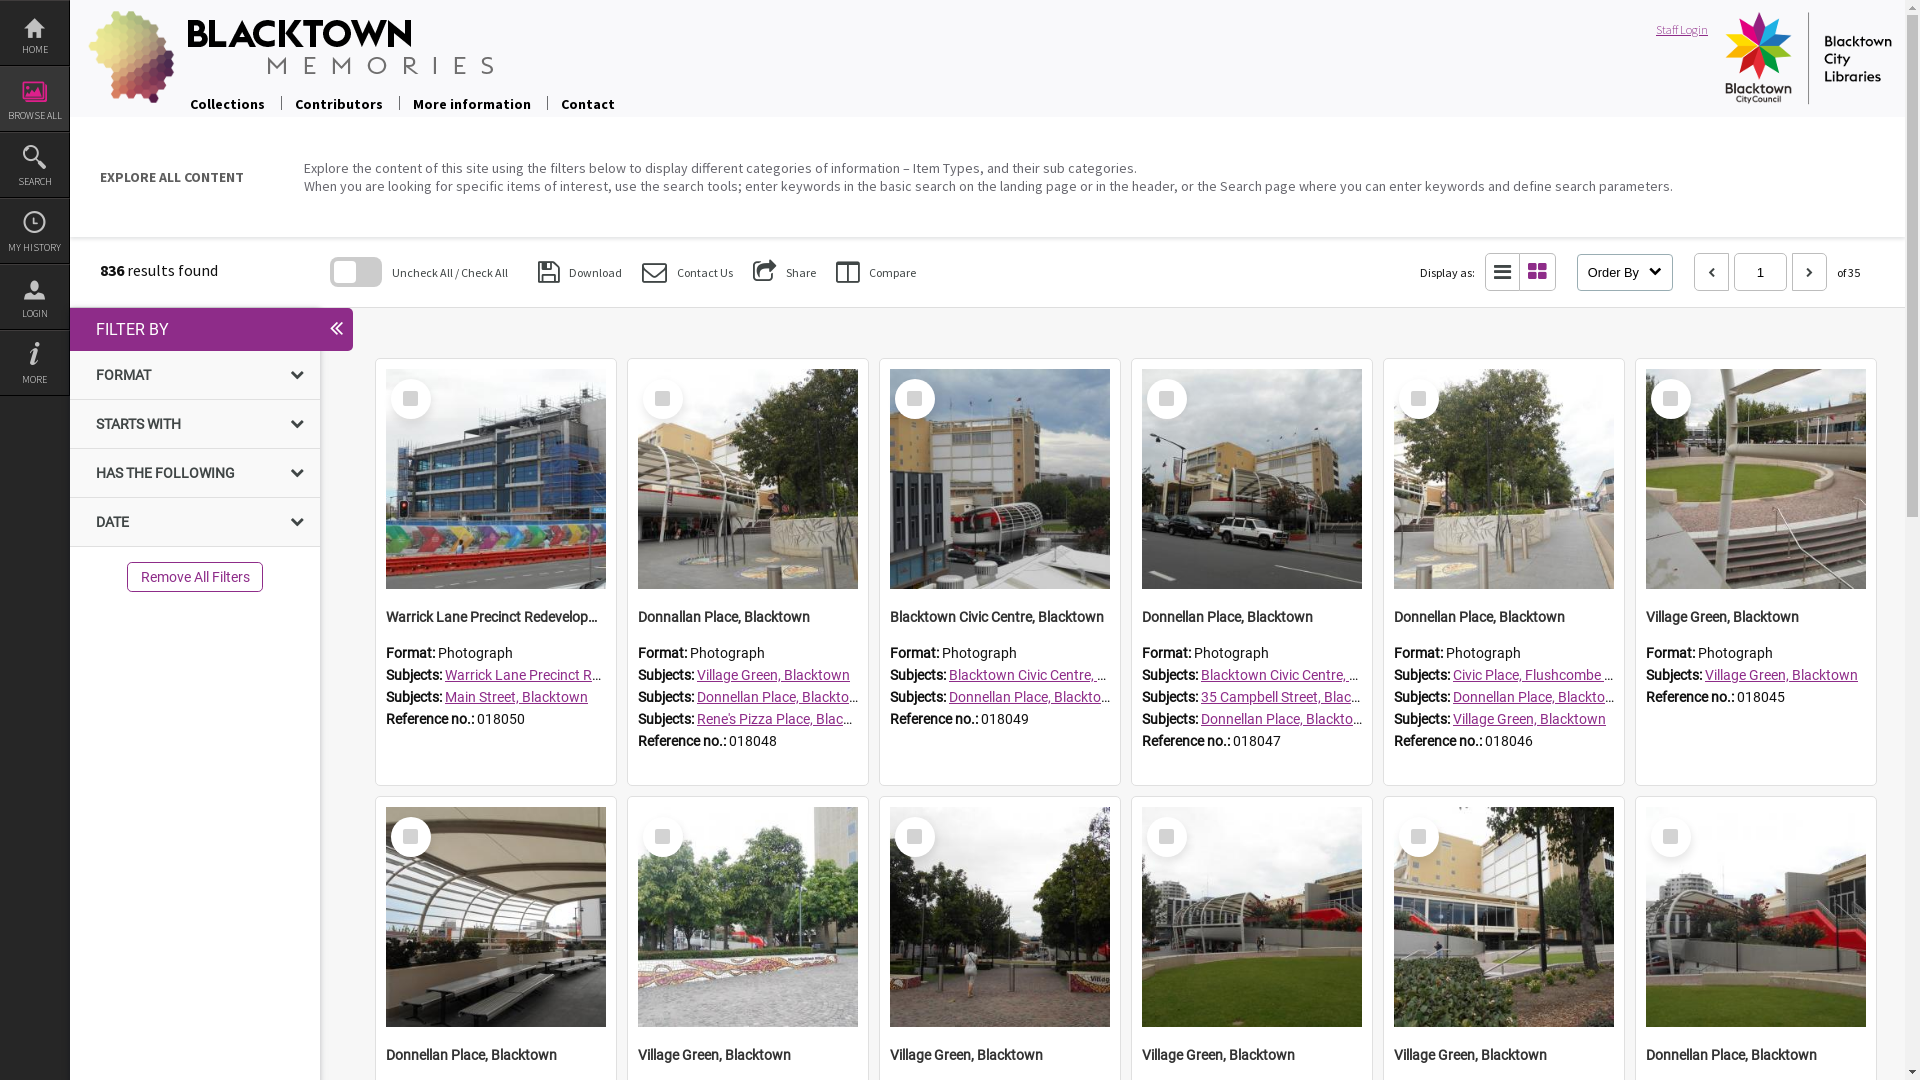 This screenshot has width=1920, height=1080. Describe the element at coordinates (748, 479) in the screenshot. I see `Donnallan Place, Blacktown` at that location.